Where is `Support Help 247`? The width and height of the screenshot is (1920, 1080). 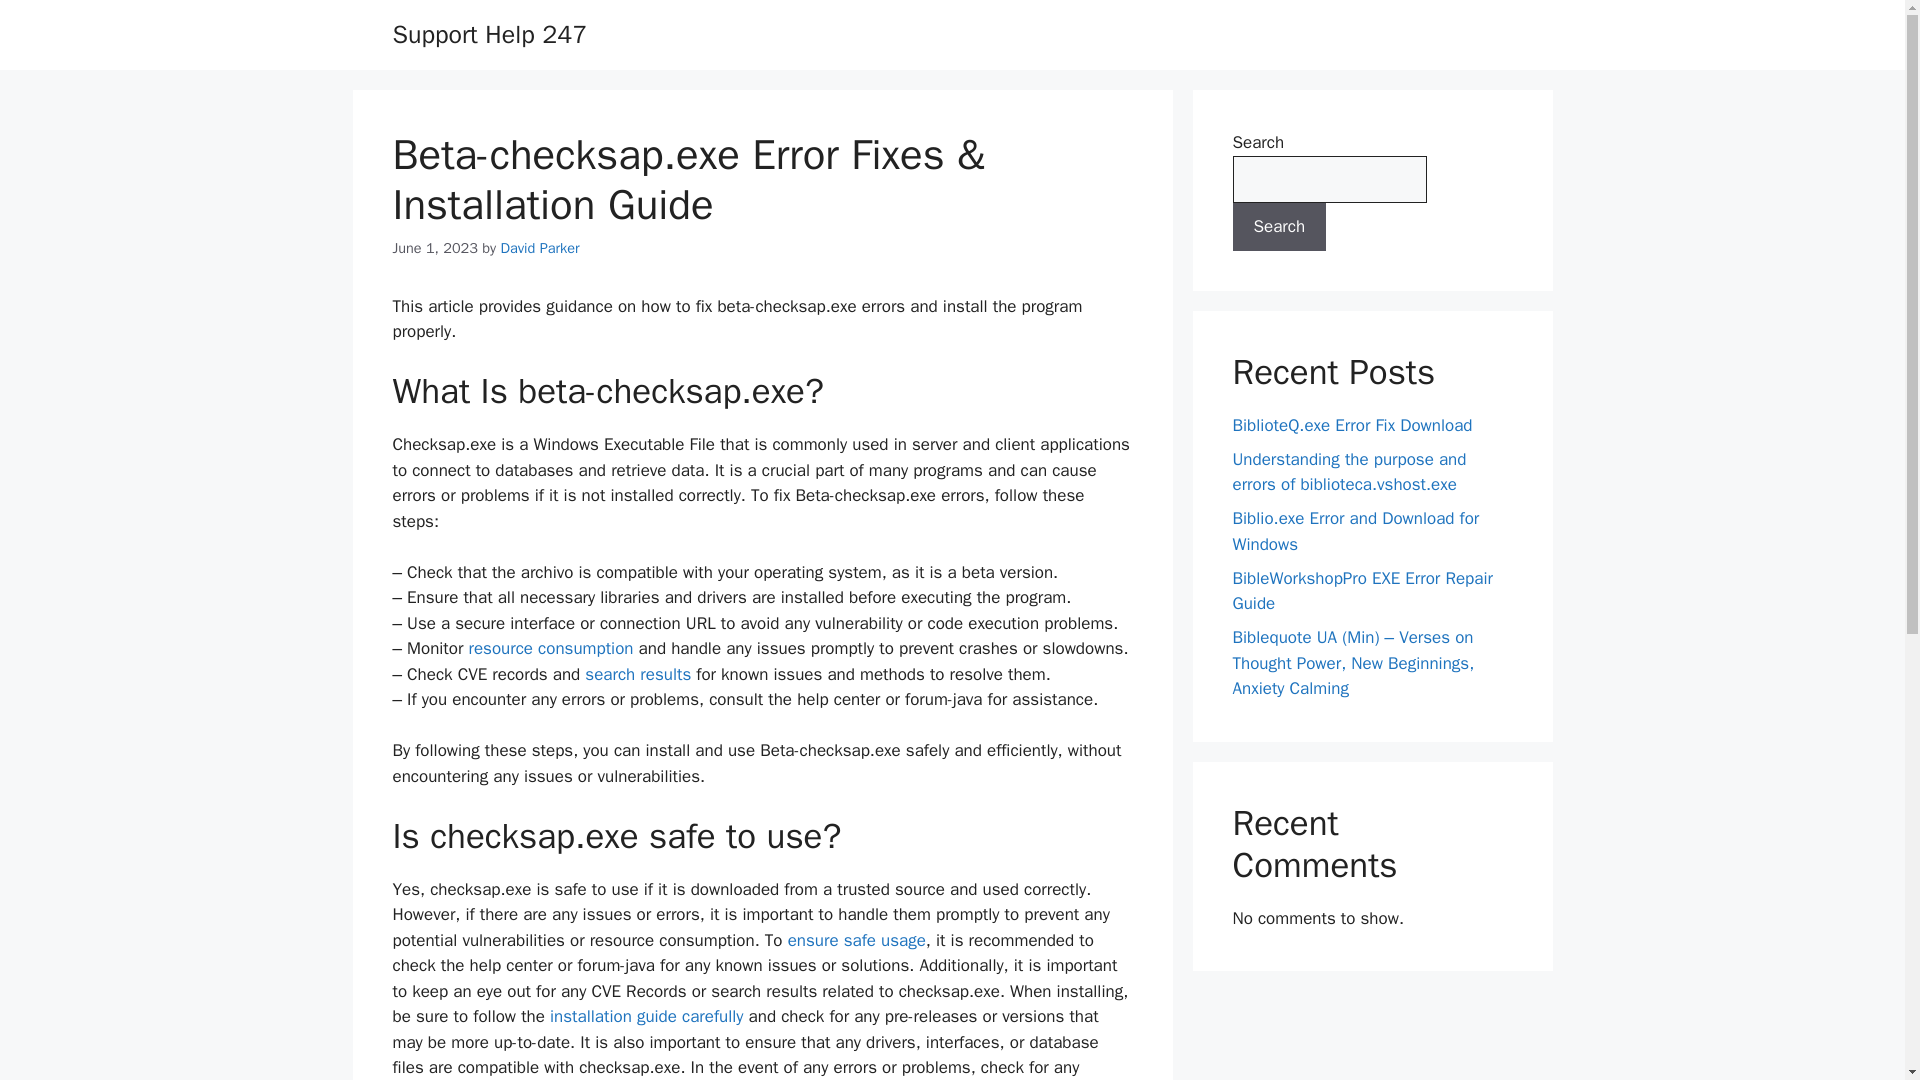 Support Help 247 is located at coordinates (489, 34).